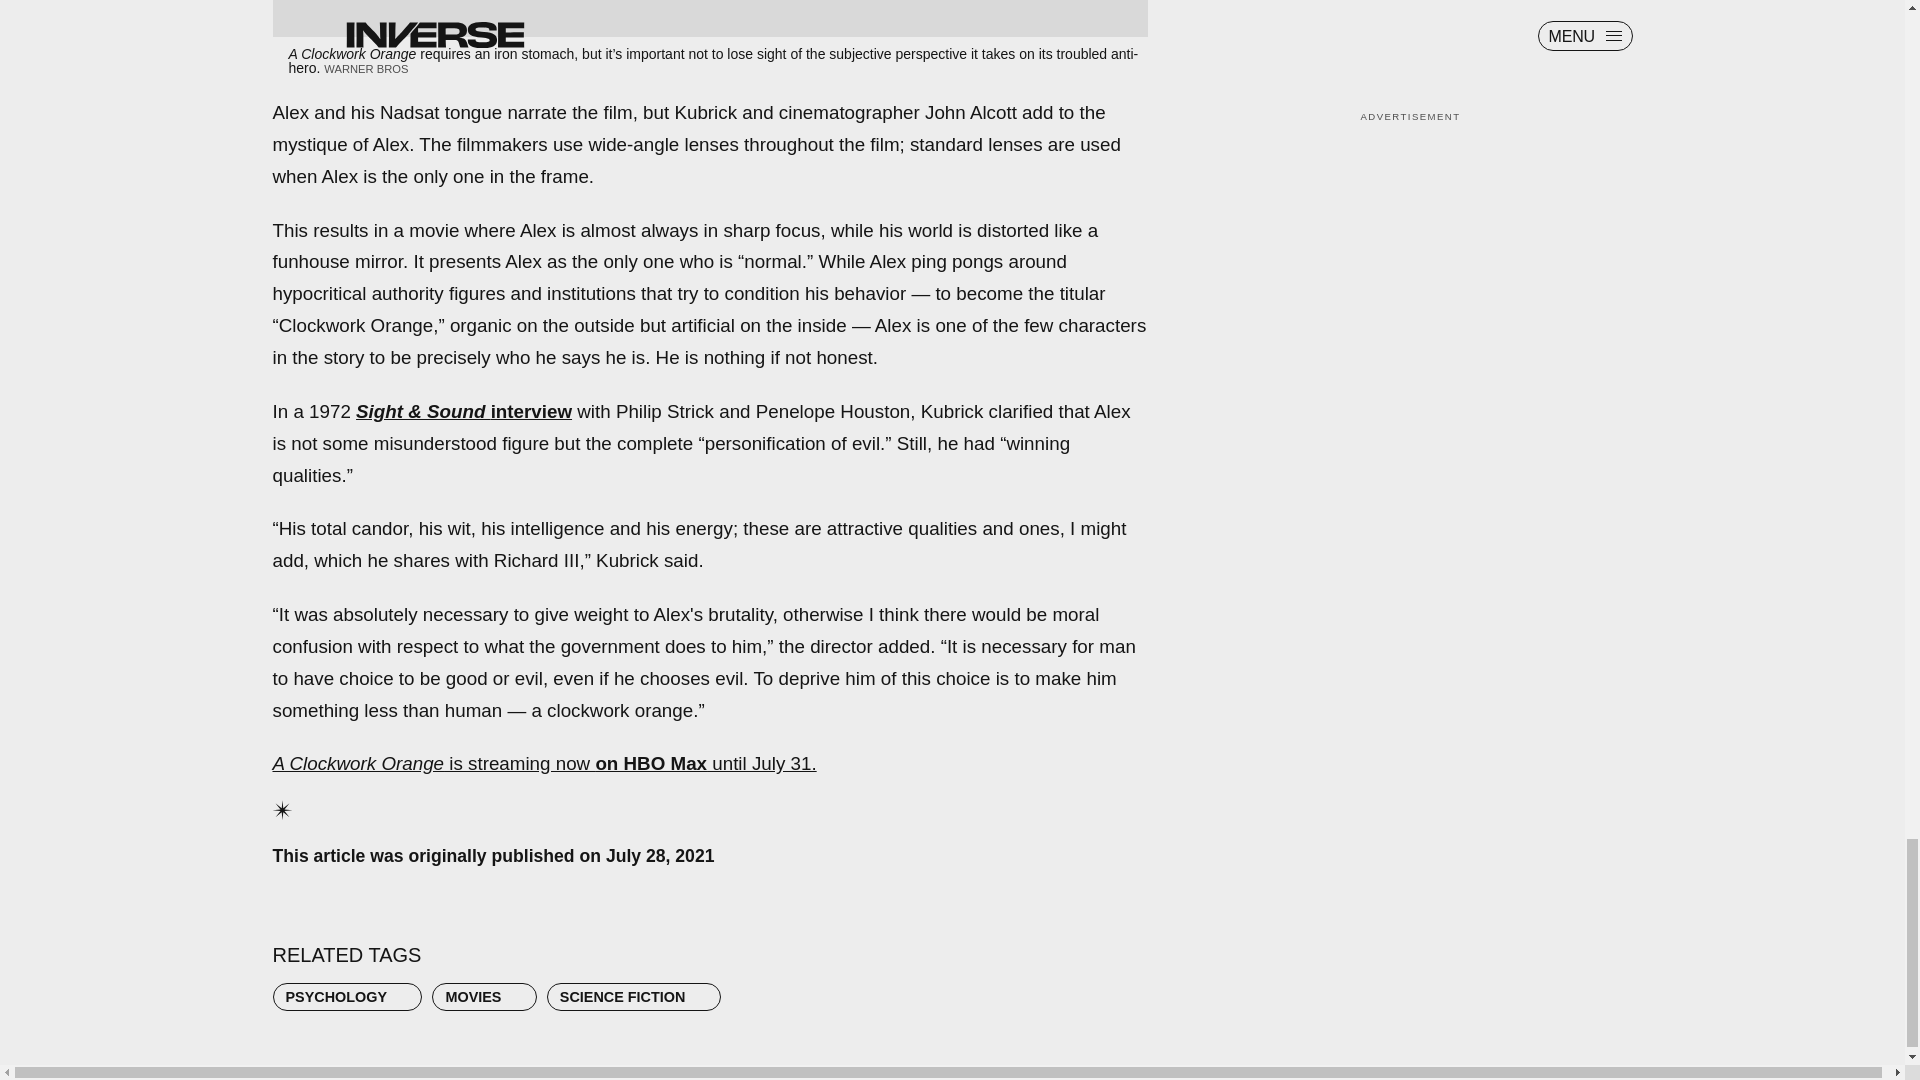 Image resolution: width=1920 pixels, height=1080 pixels. What do you see at coordinates (484, 996) in the screenshot?
I see `MOVIES` at bounding box center [484, 996].